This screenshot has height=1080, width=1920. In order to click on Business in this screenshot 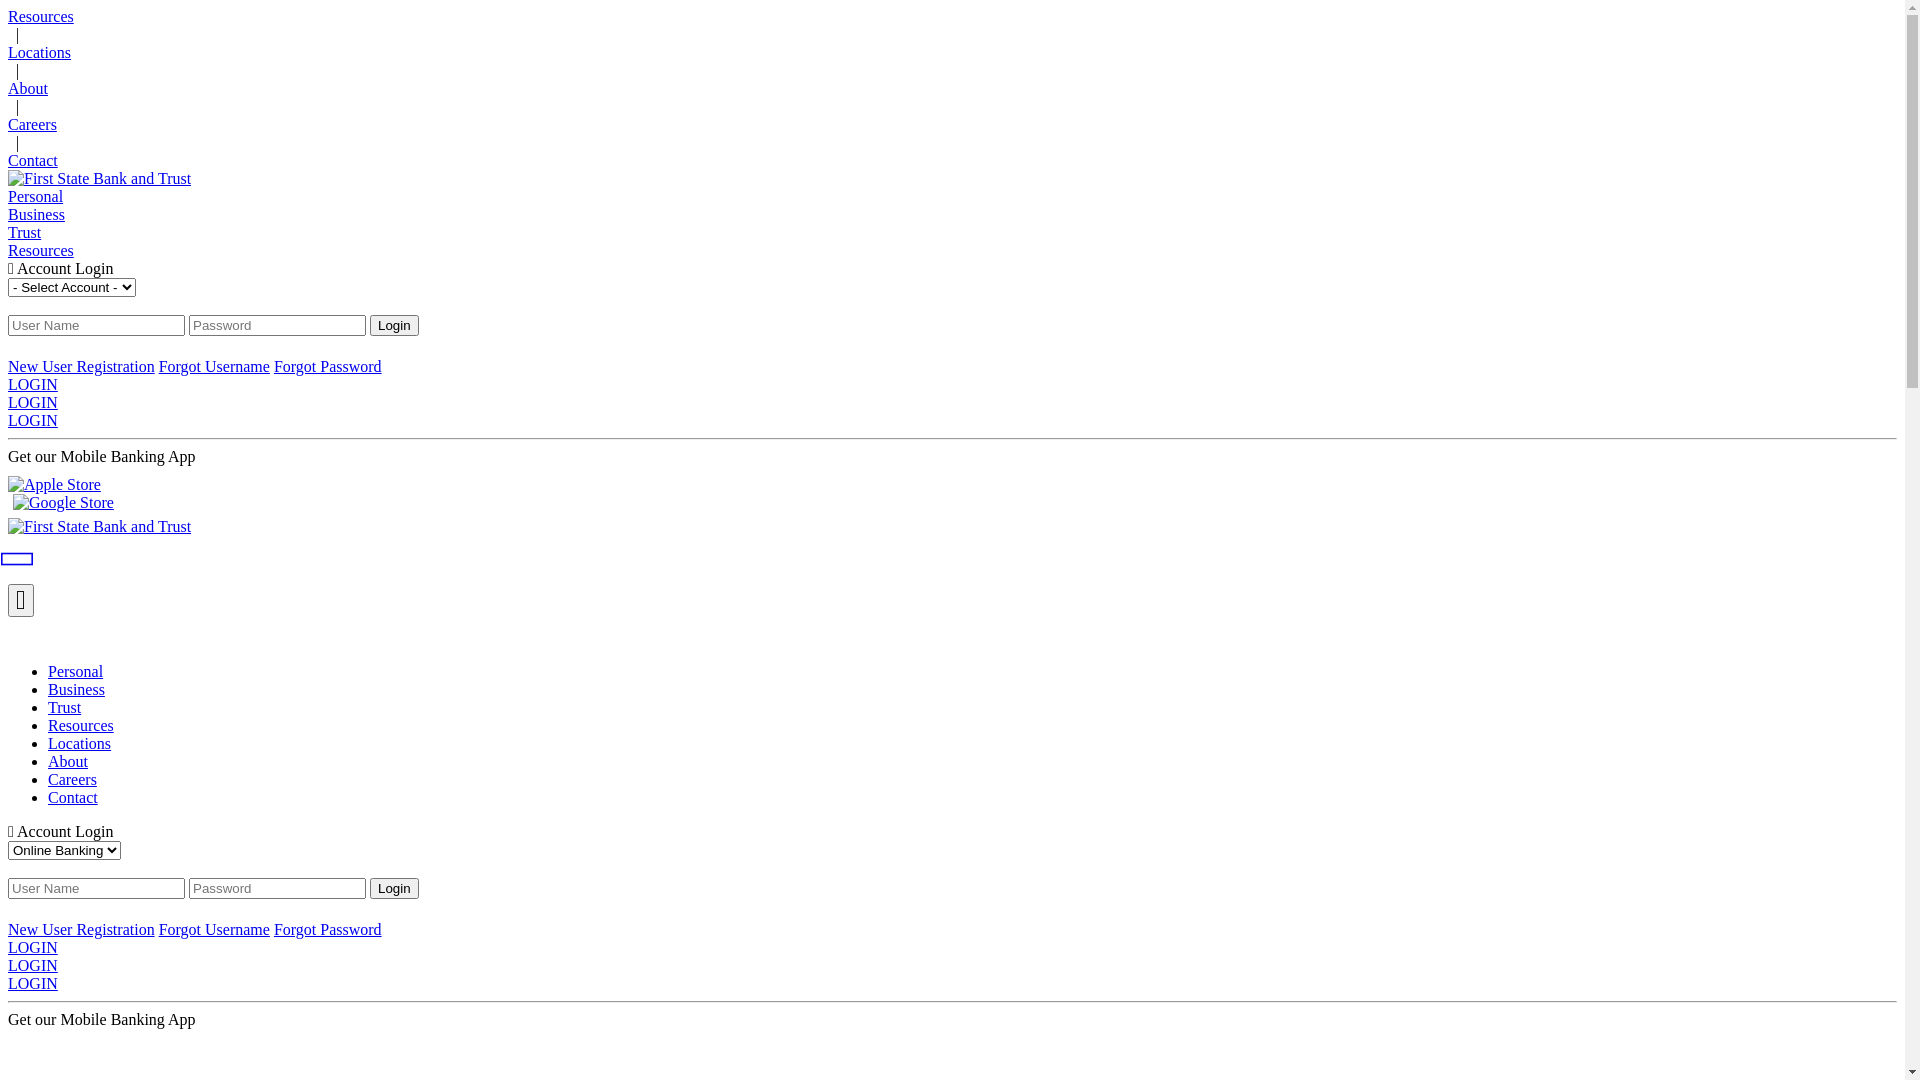, I will do `click(972, 690)`.